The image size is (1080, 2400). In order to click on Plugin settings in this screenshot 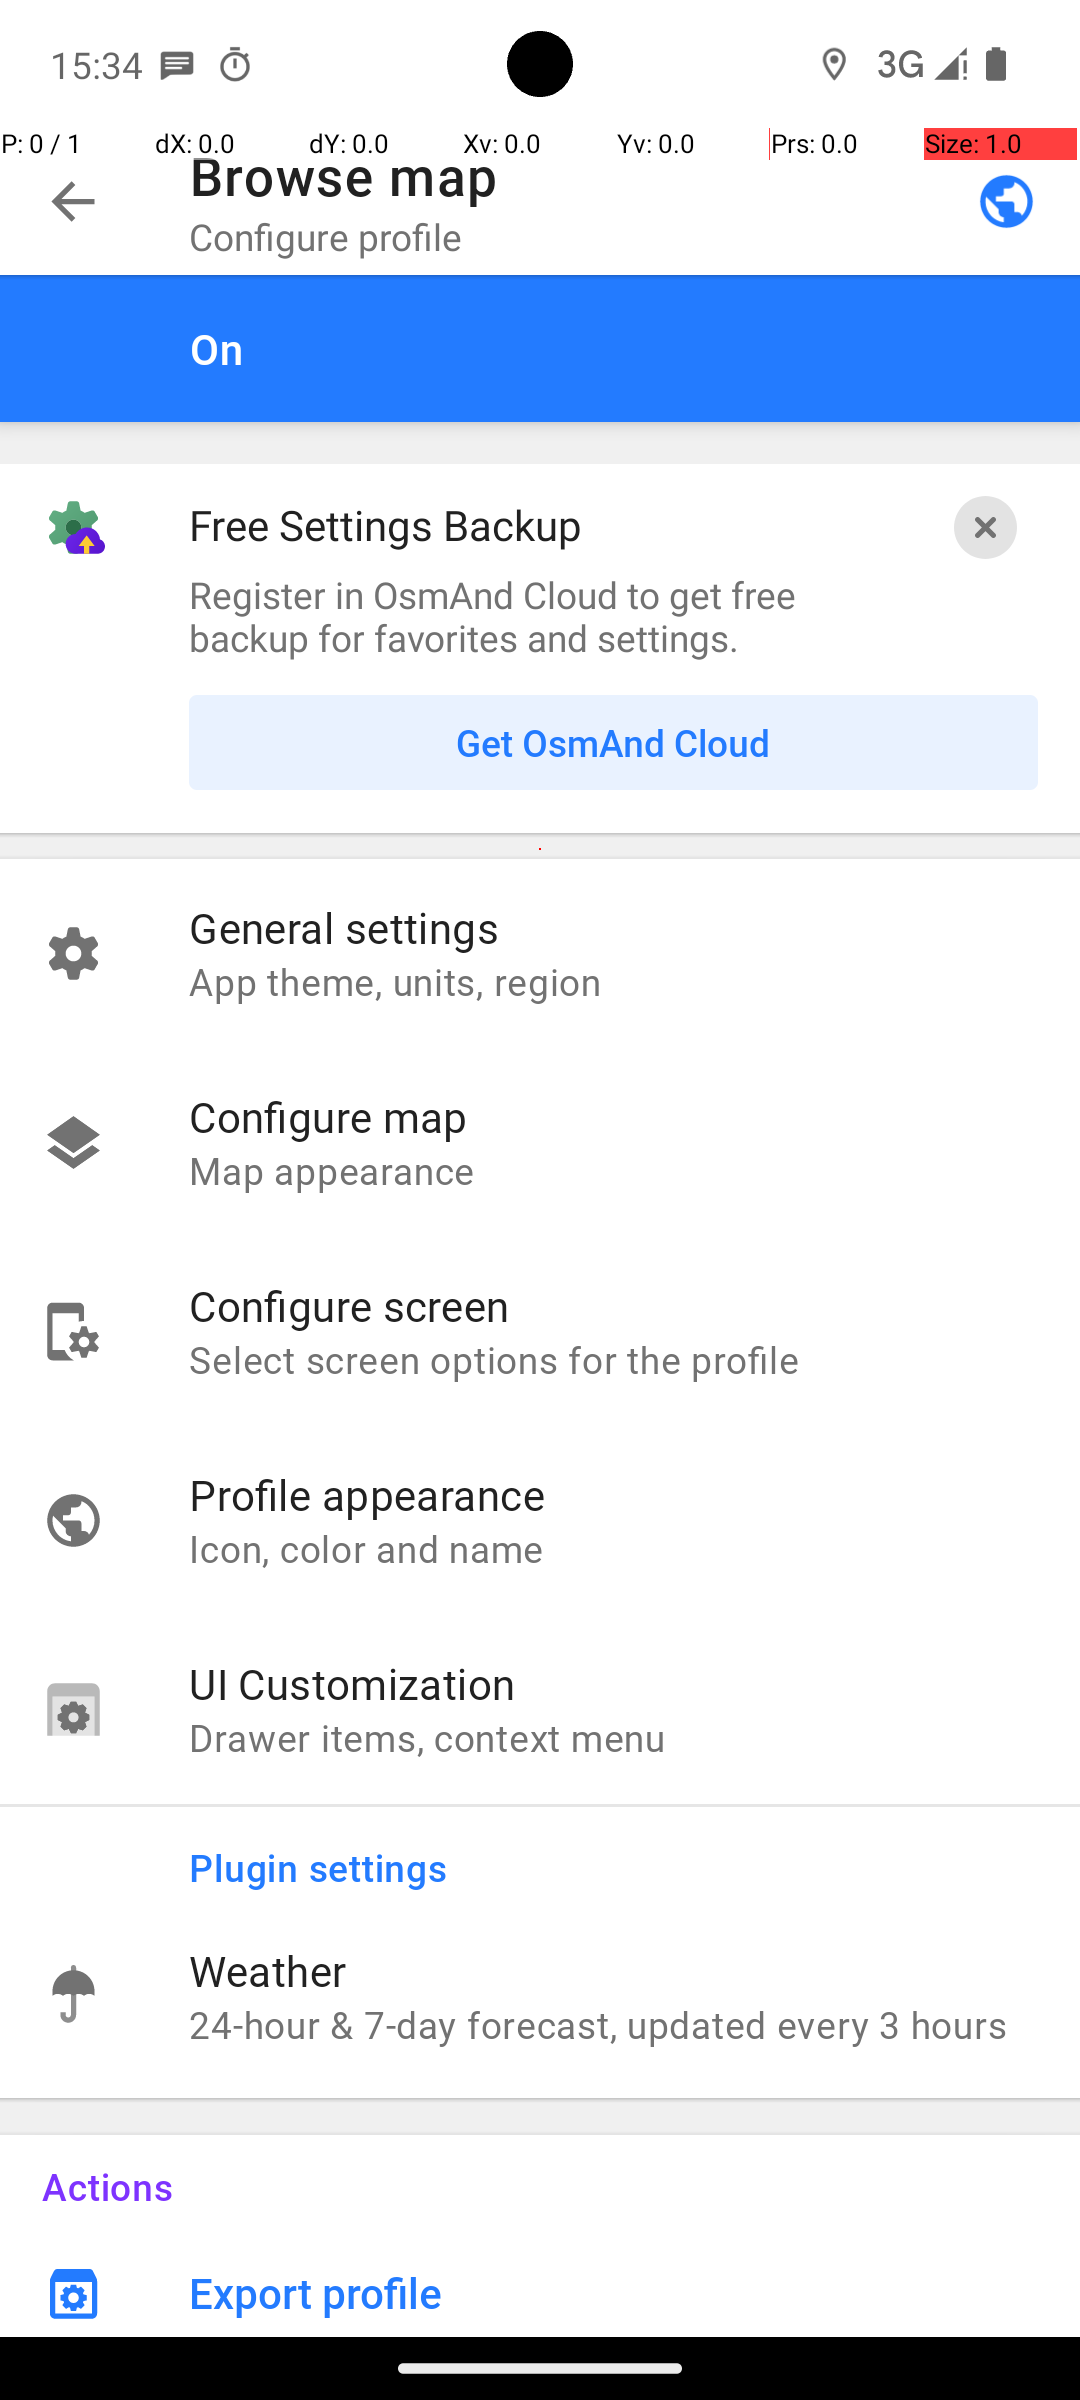, I will do `click(634, 1854)`.